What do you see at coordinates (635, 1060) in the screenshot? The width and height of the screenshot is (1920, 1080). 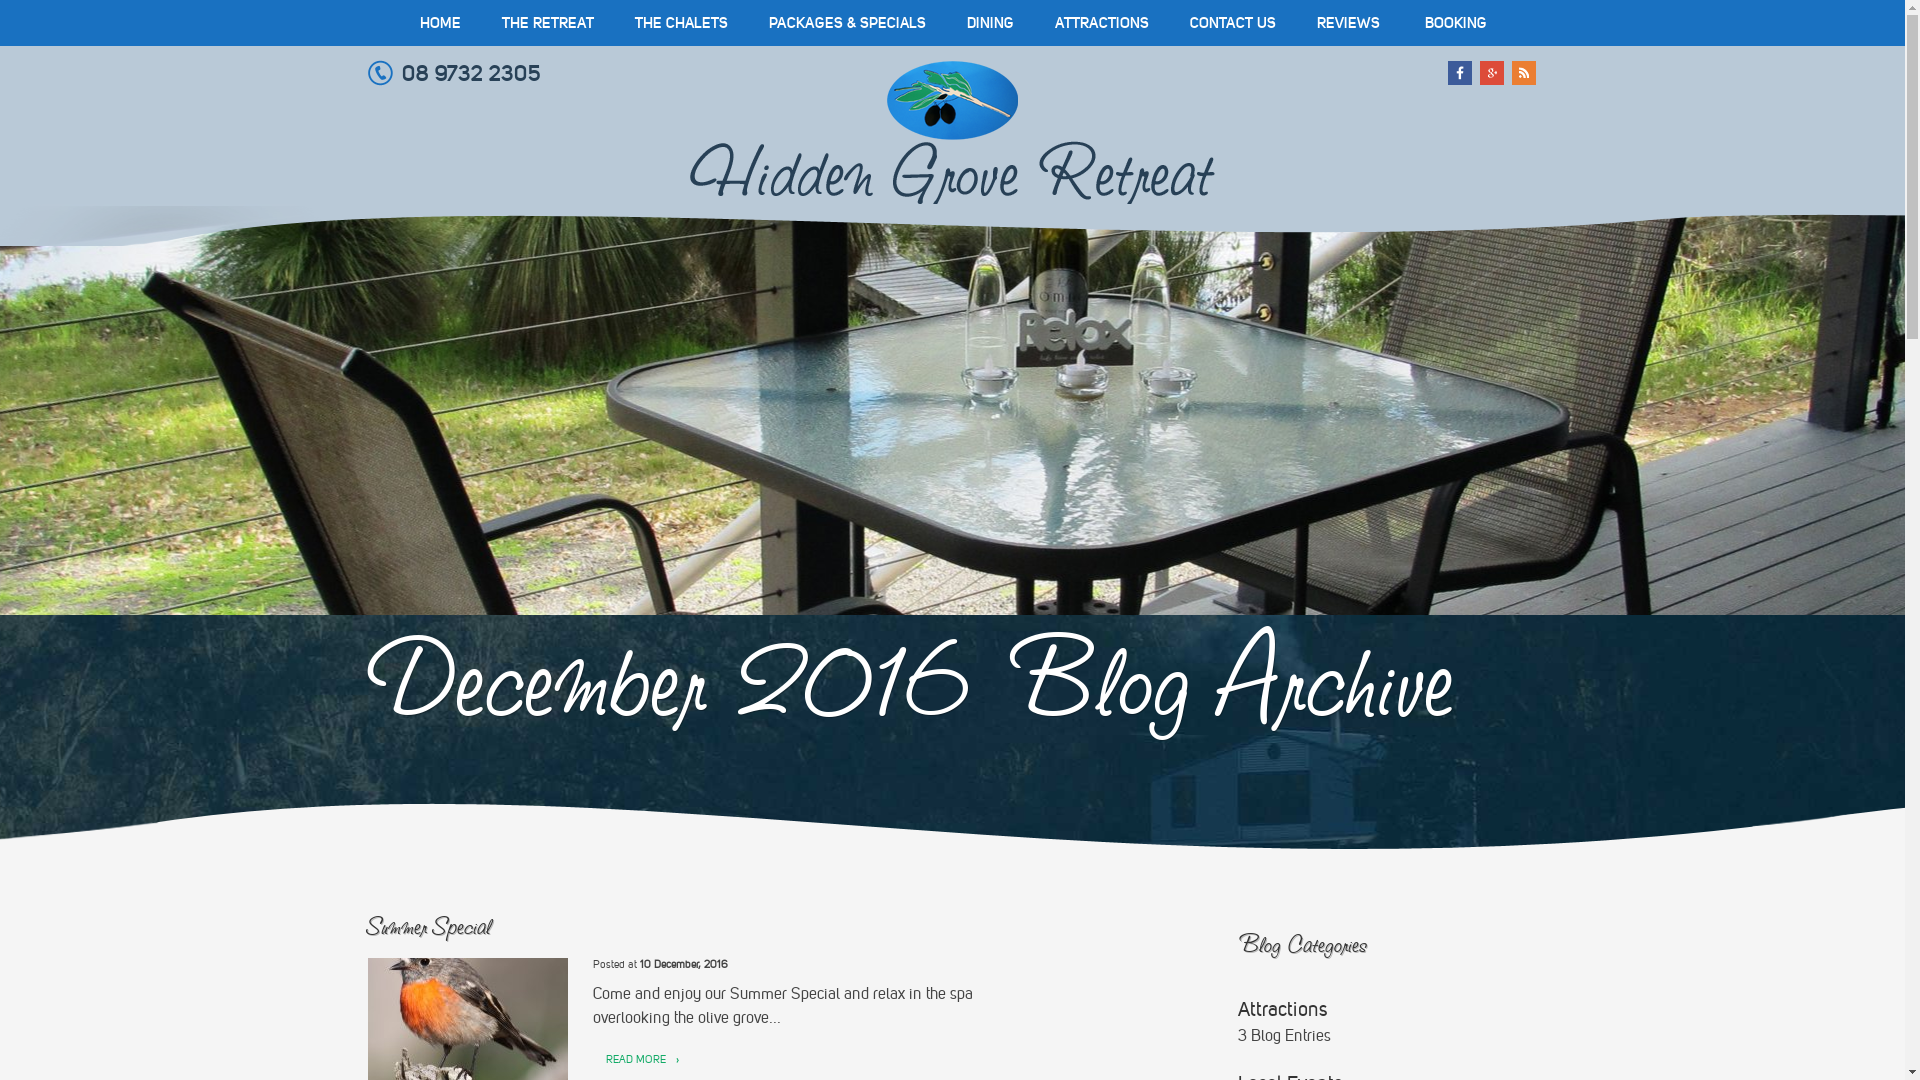 I see `READ MORE` at bounding box center [635, 1060].